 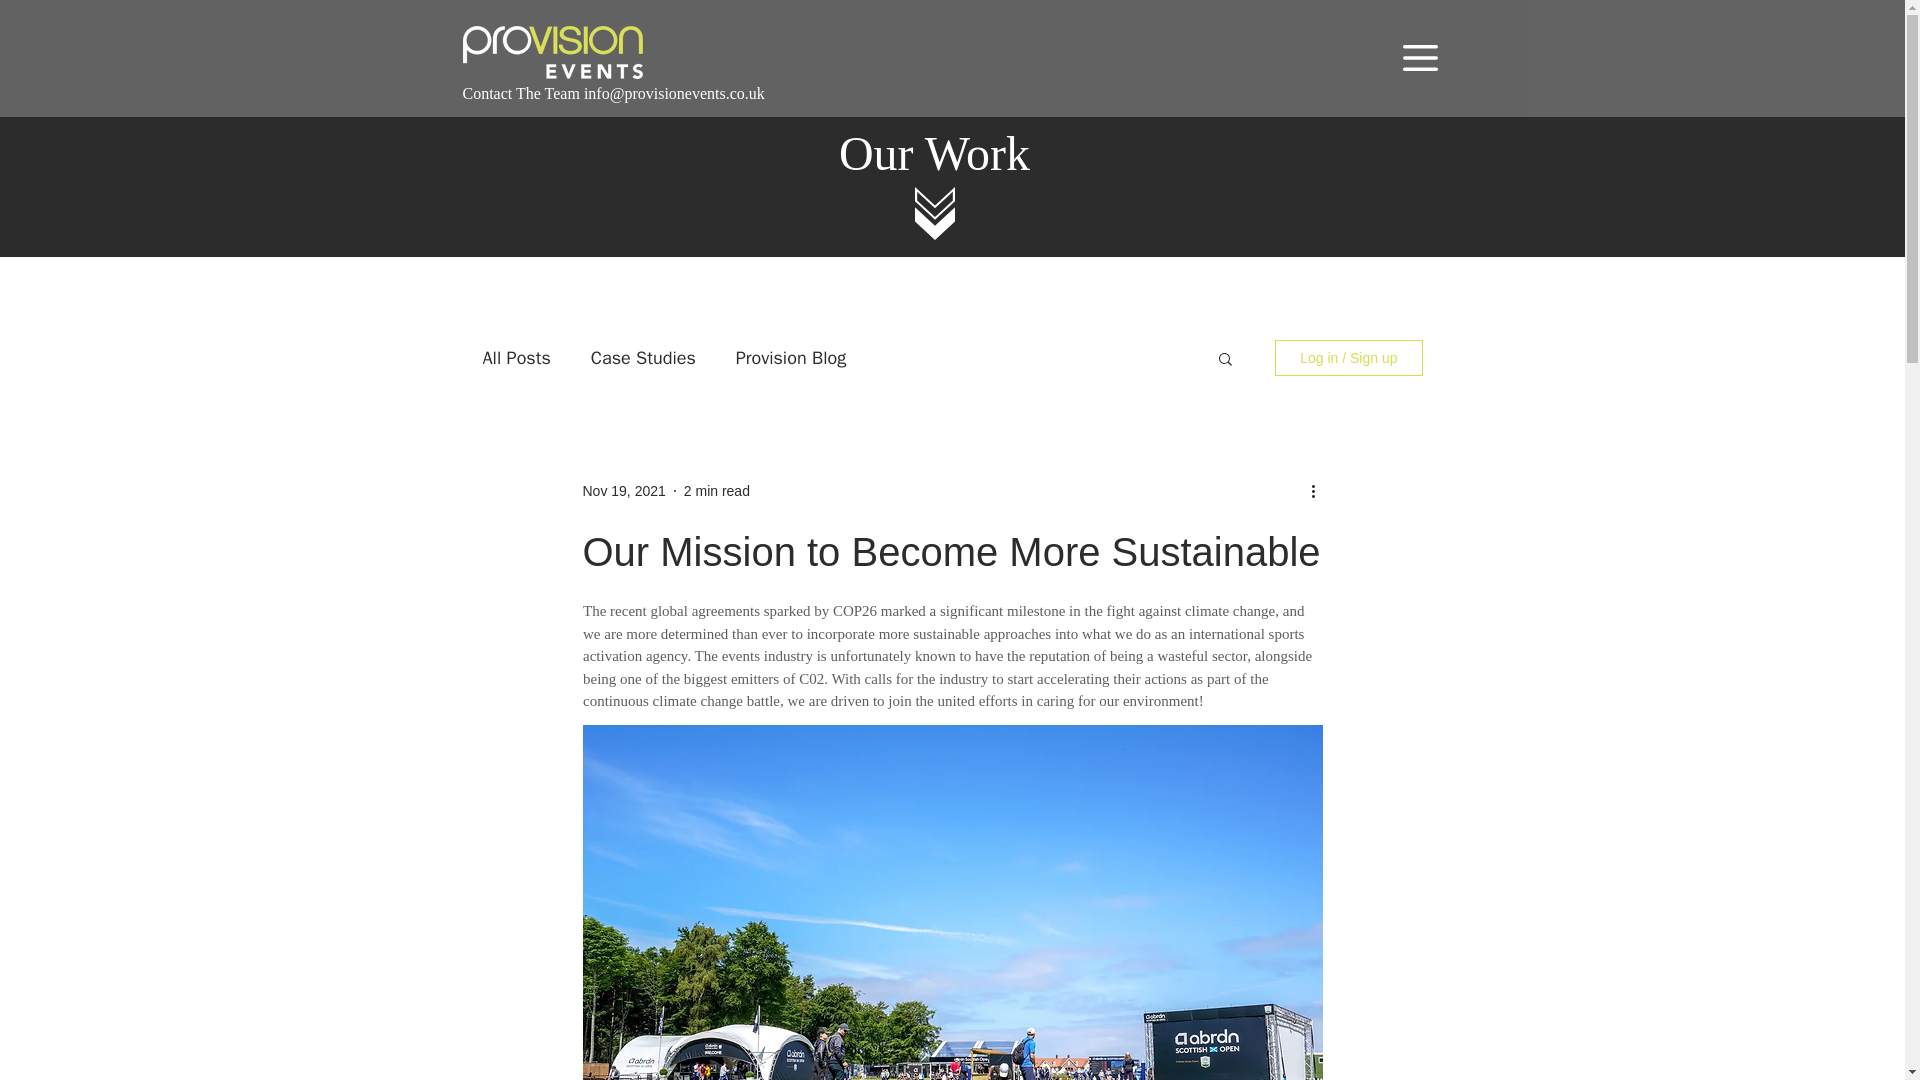 What do you see at coordinates (622, 489) in the screenshot?
I see `Nov 19, 2021` at bounding box center [622, 489].